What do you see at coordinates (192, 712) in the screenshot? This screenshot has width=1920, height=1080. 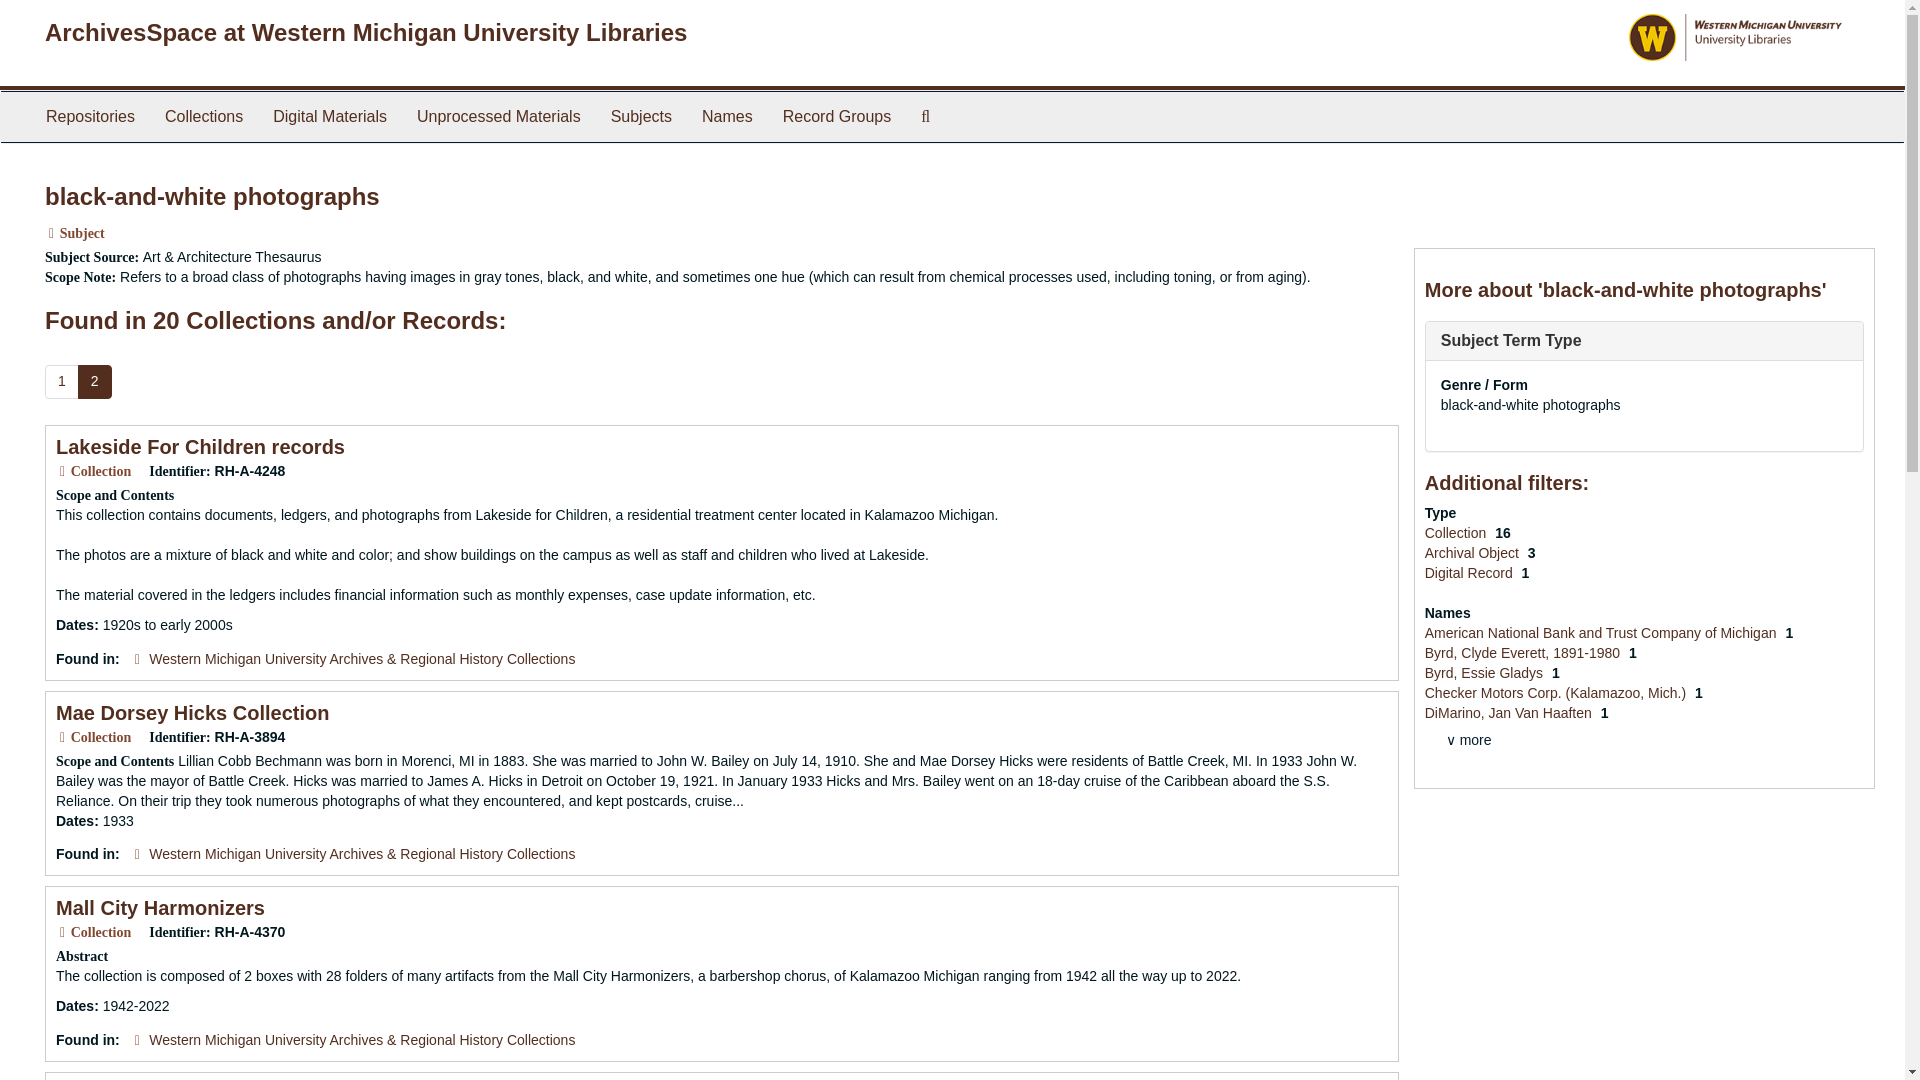 I see `Mae Dorsey Hicks Collection` at bounding box center [192, 712].